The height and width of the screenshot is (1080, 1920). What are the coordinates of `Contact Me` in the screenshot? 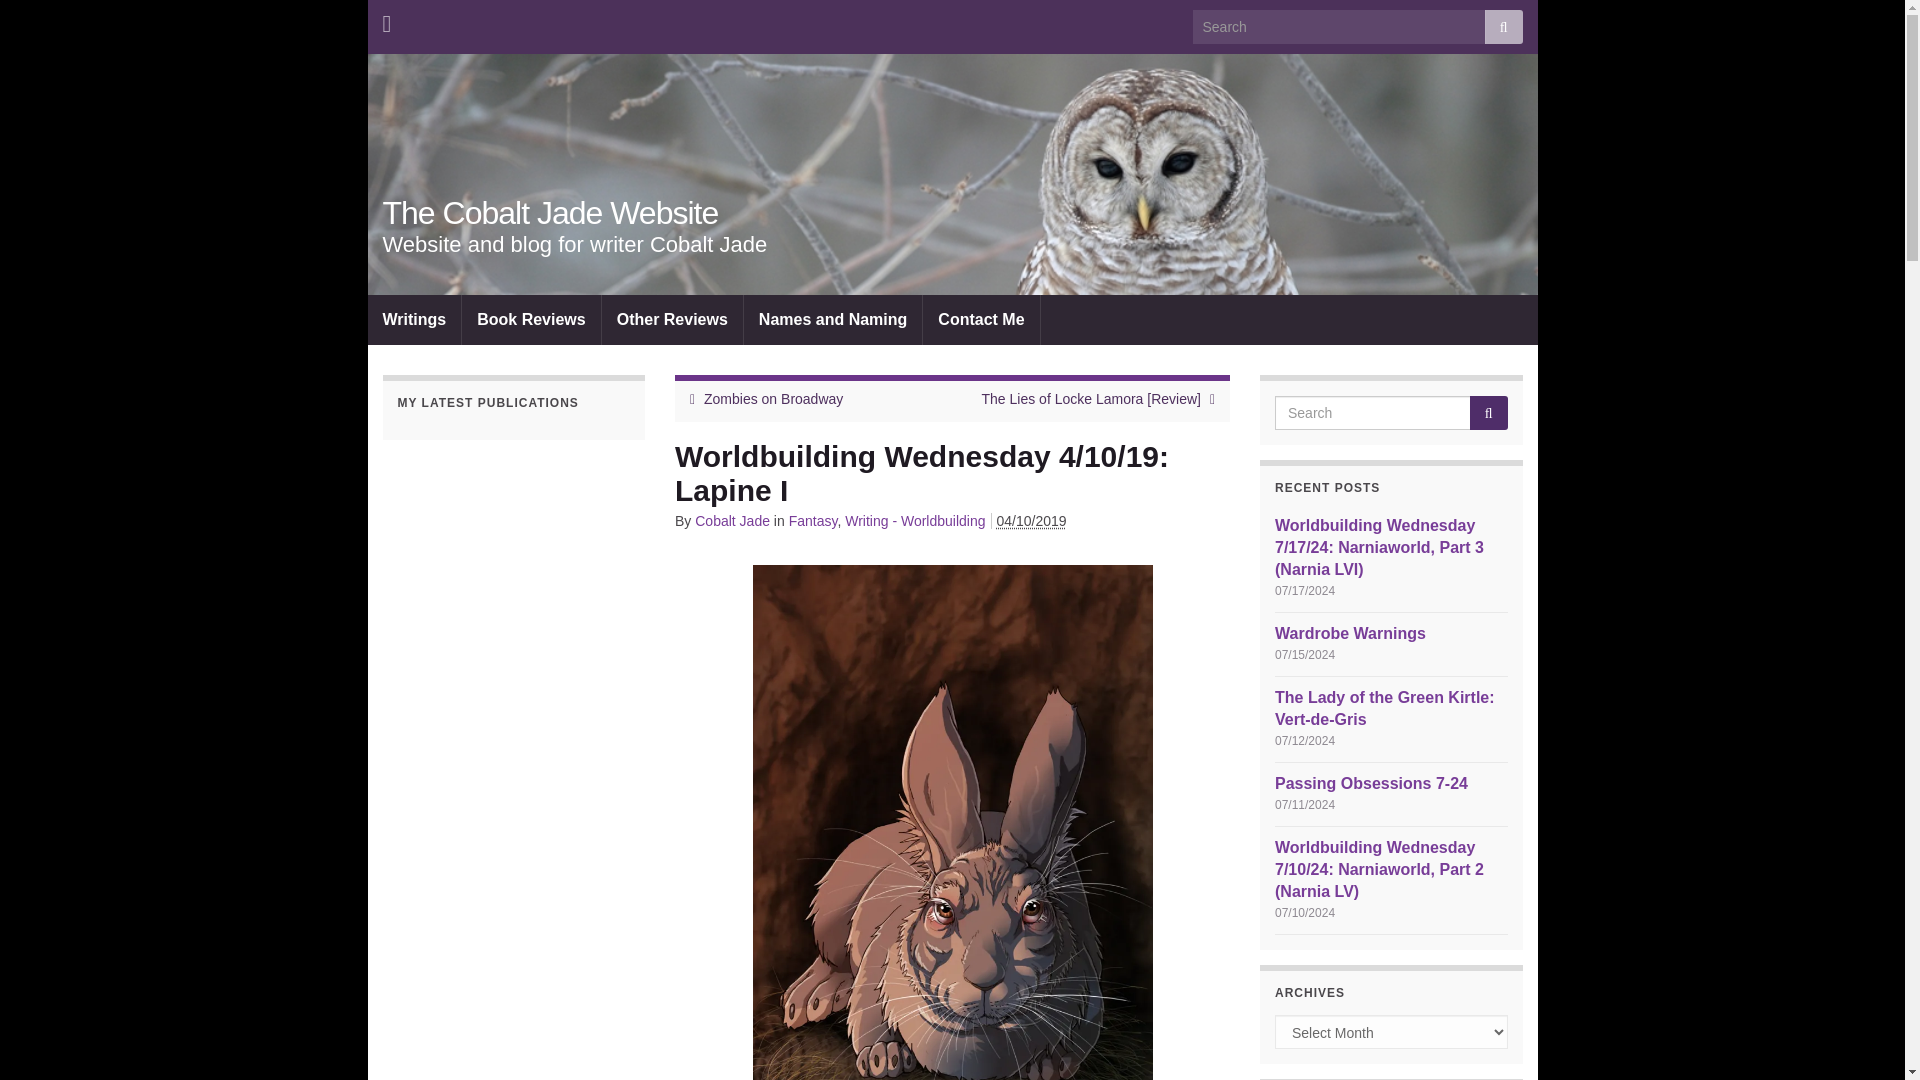 It's located at (980, 319).